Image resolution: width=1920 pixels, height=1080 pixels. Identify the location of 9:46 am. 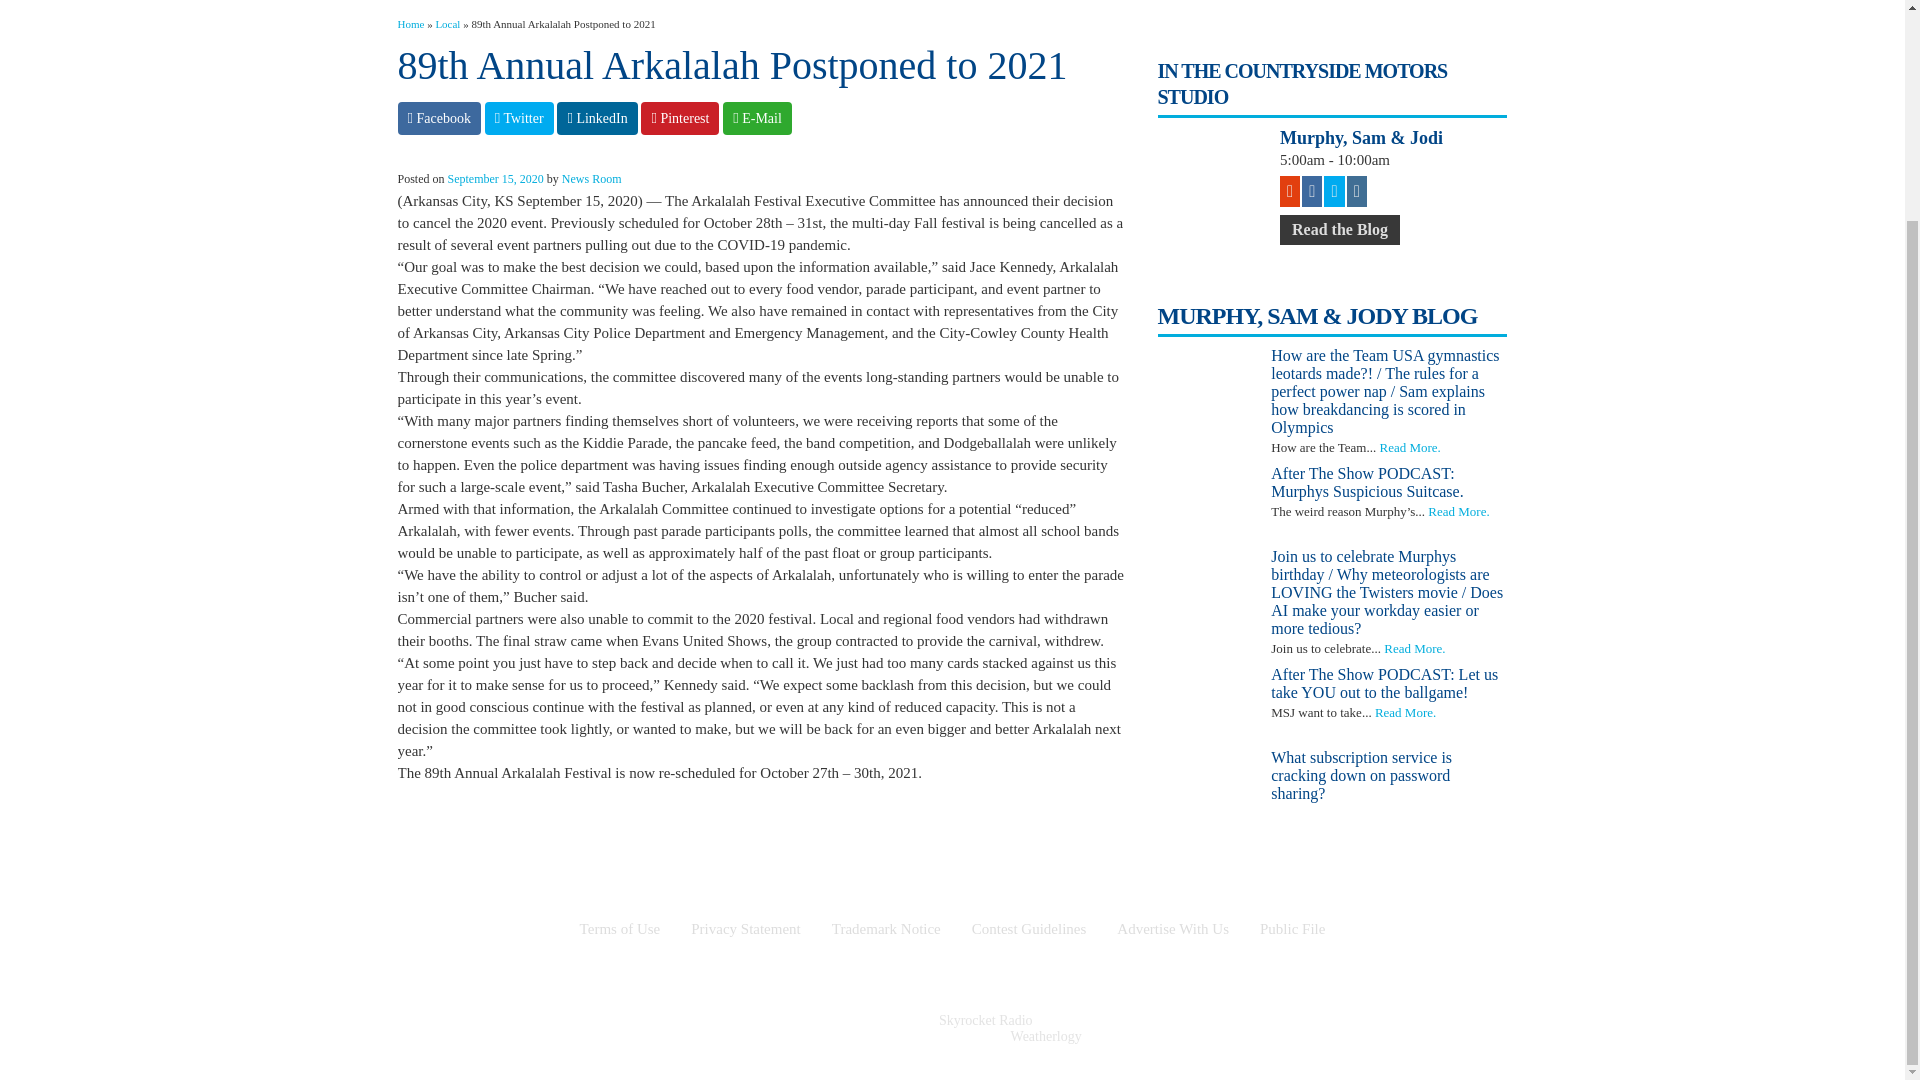
(495, 178).